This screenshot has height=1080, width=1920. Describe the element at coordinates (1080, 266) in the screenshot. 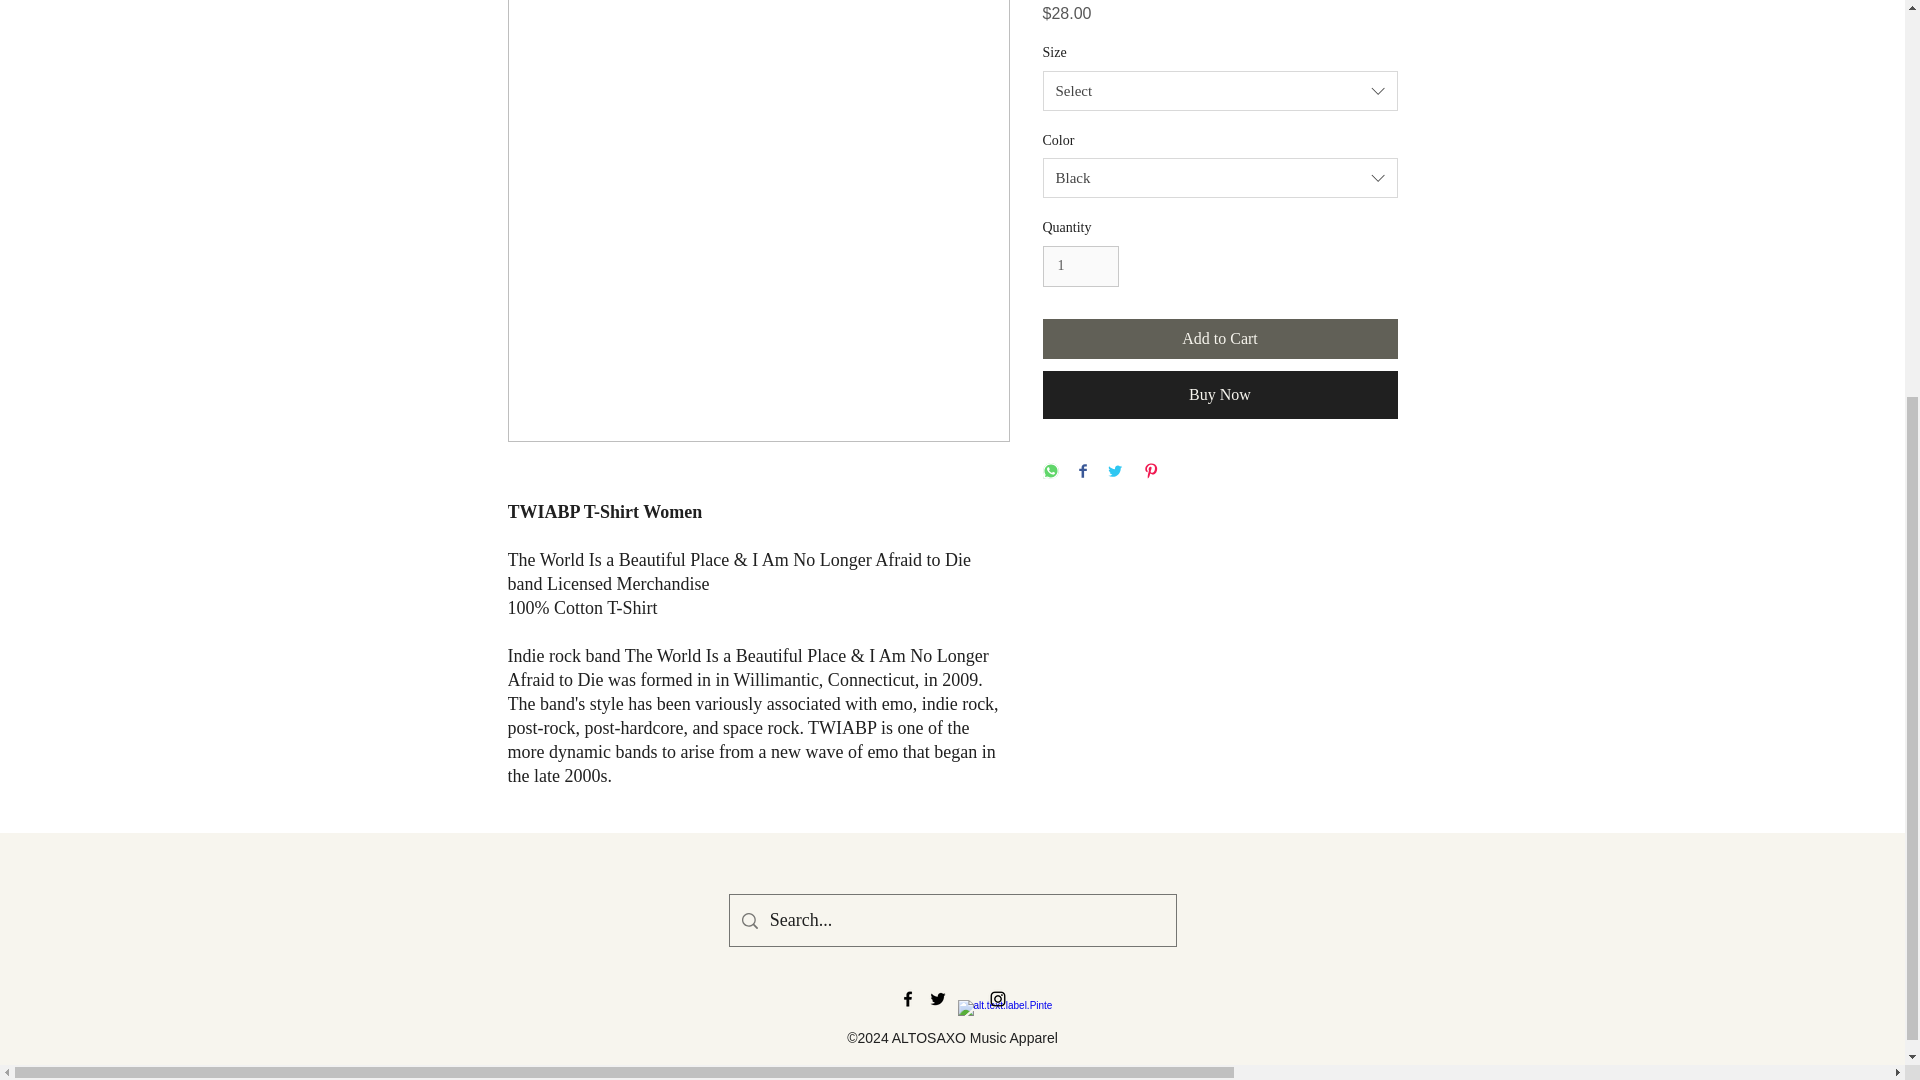

I see `1` at that location.